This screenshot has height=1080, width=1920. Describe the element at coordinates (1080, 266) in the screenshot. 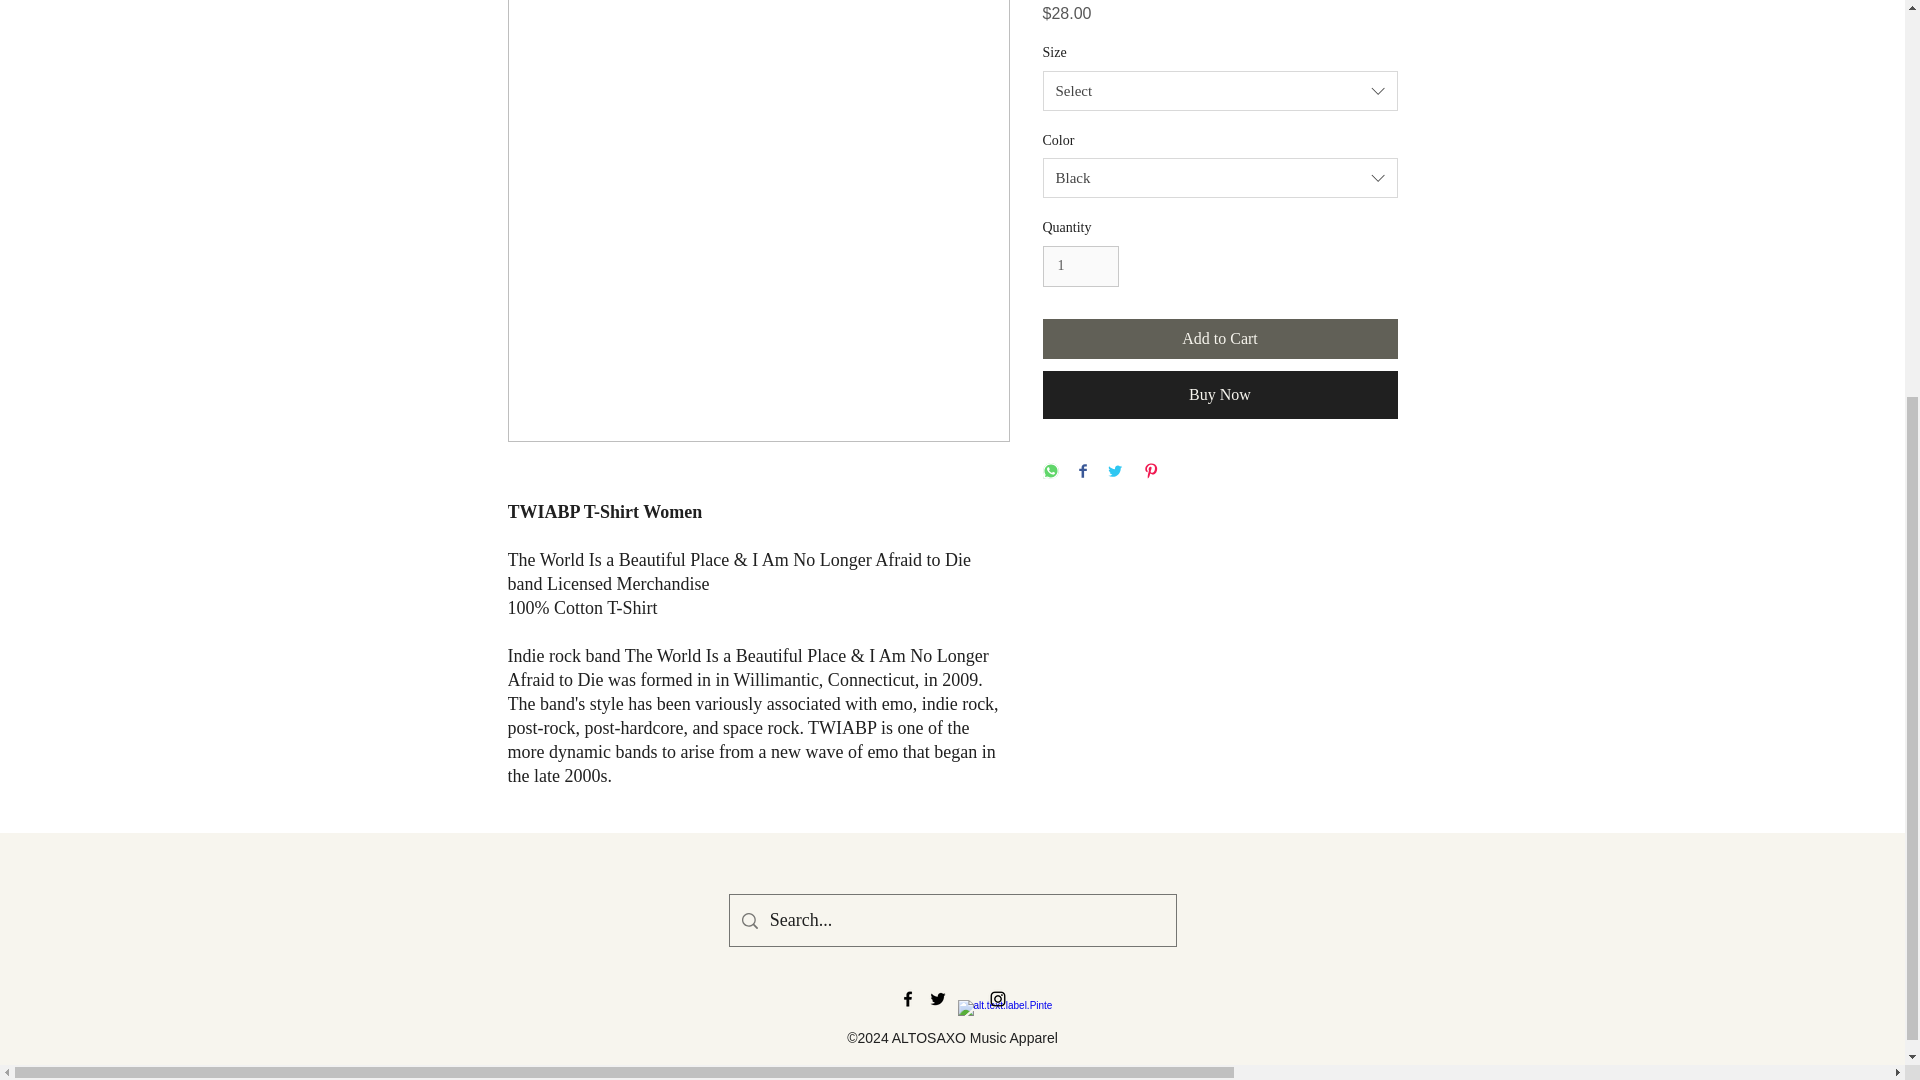

I see `1` at that location.